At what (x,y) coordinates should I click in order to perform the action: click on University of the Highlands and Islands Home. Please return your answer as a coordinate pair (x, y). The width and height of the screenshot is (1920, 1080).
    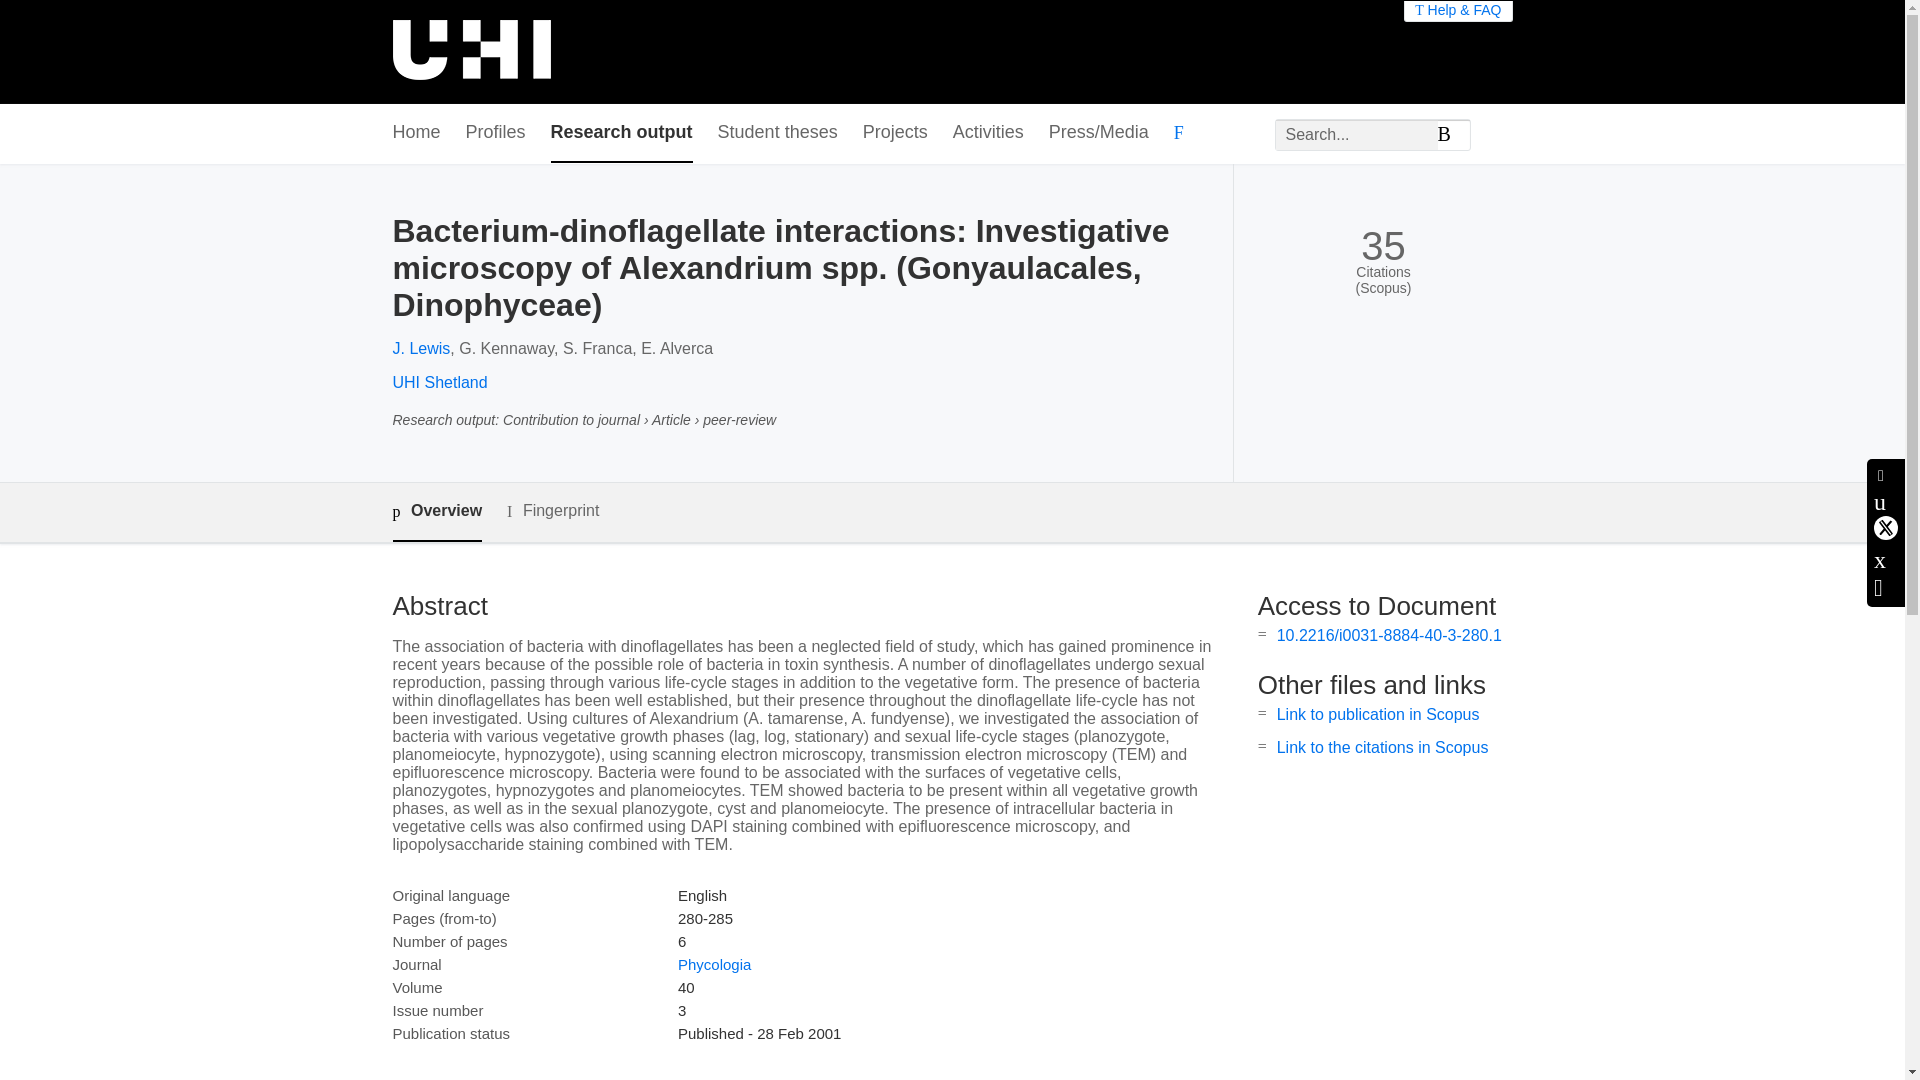
    Looking at the image, I should click on (470, 52).